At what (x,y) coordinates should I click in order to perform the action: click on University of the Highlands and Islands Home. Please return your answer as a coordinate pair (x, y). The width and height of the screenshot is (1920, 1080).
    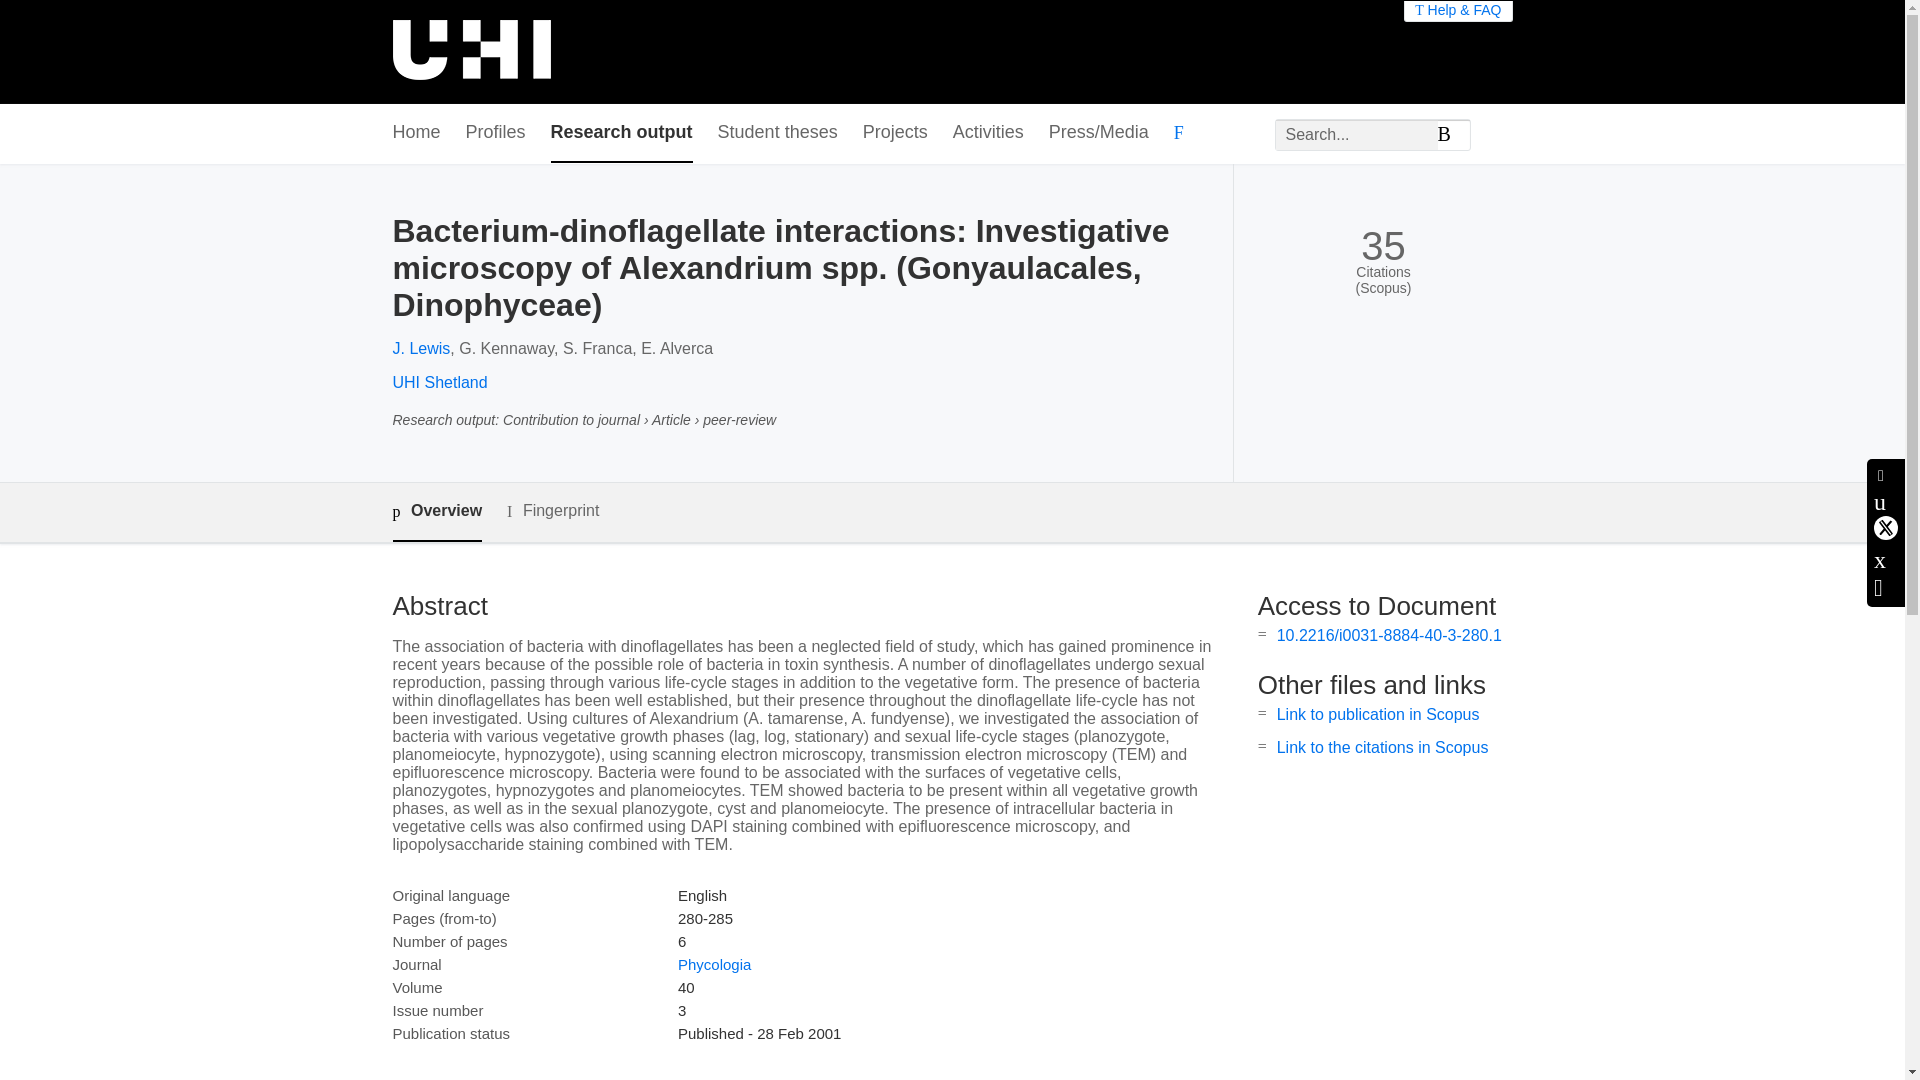
    Looking at the image, I should click on (470, 52).